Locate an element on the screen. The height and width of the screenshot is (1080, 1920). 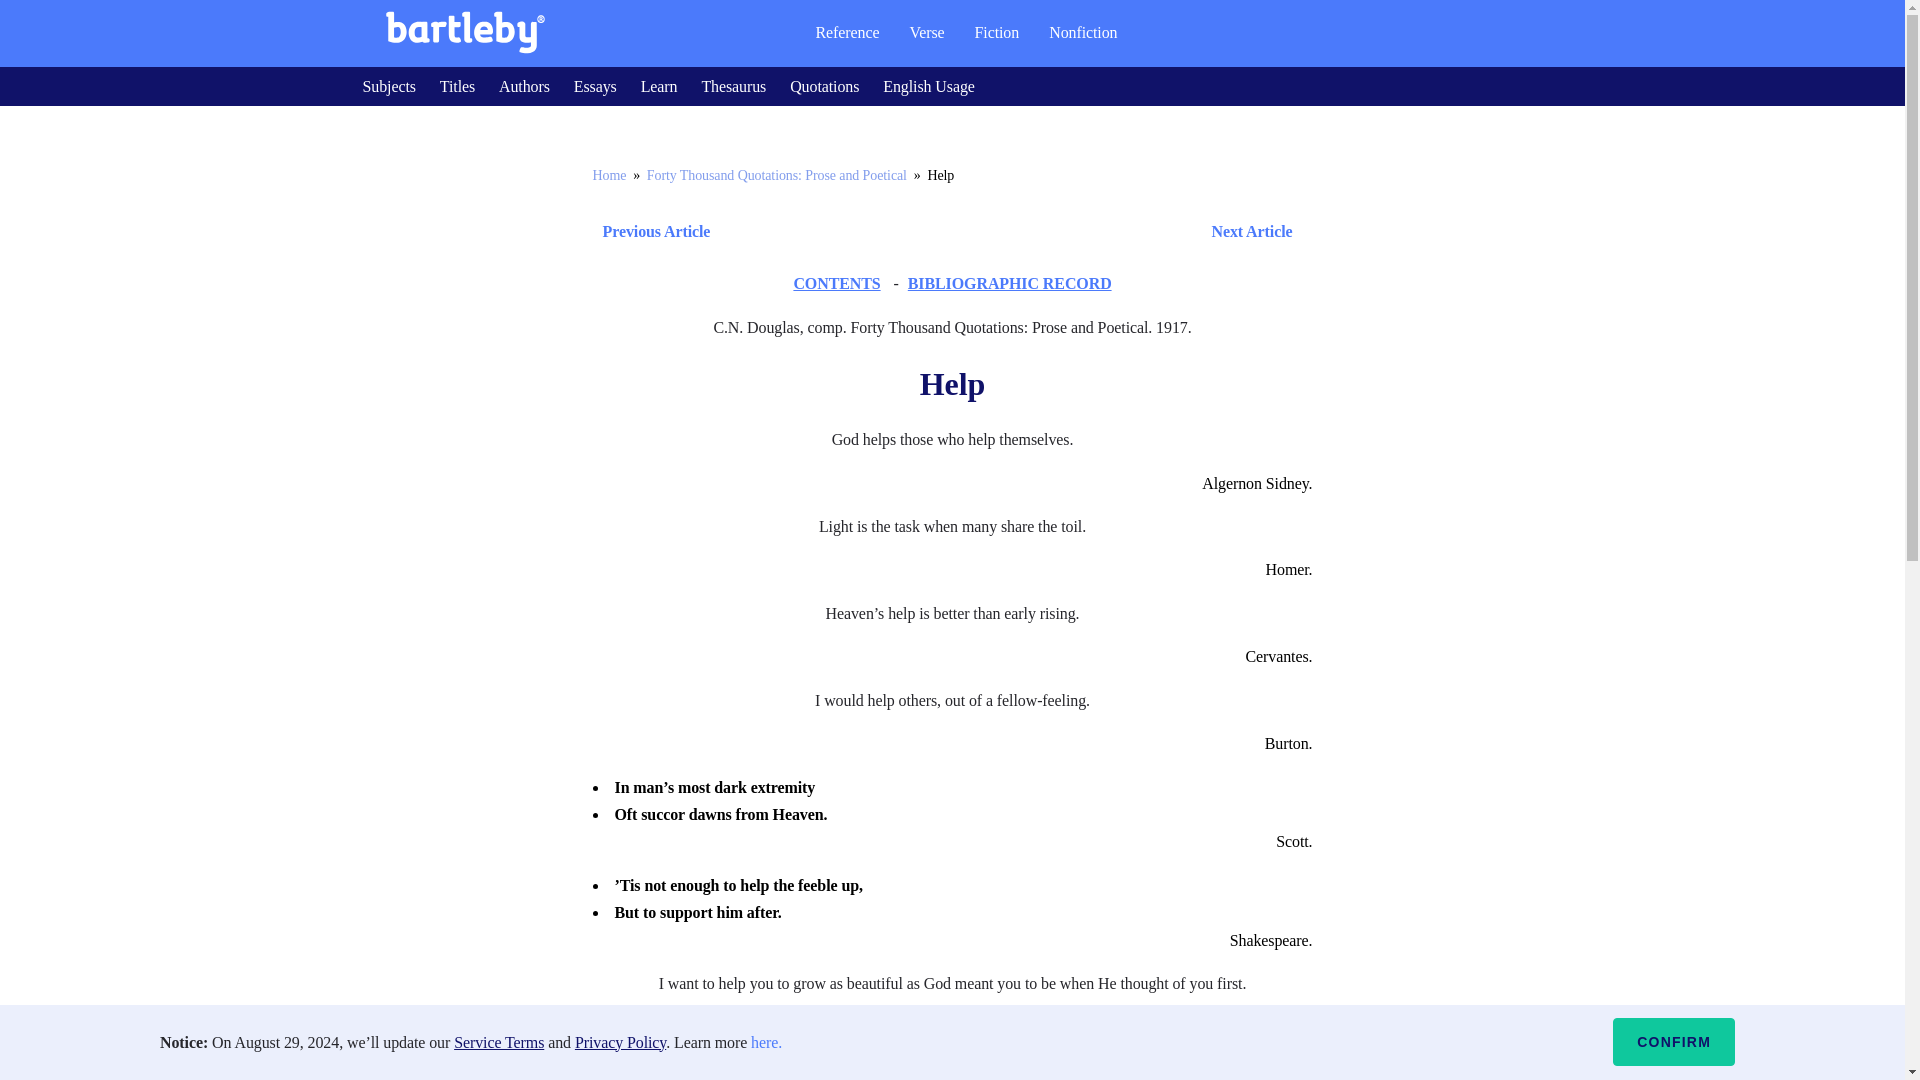
Fiction is located at coordinates (997, 32).